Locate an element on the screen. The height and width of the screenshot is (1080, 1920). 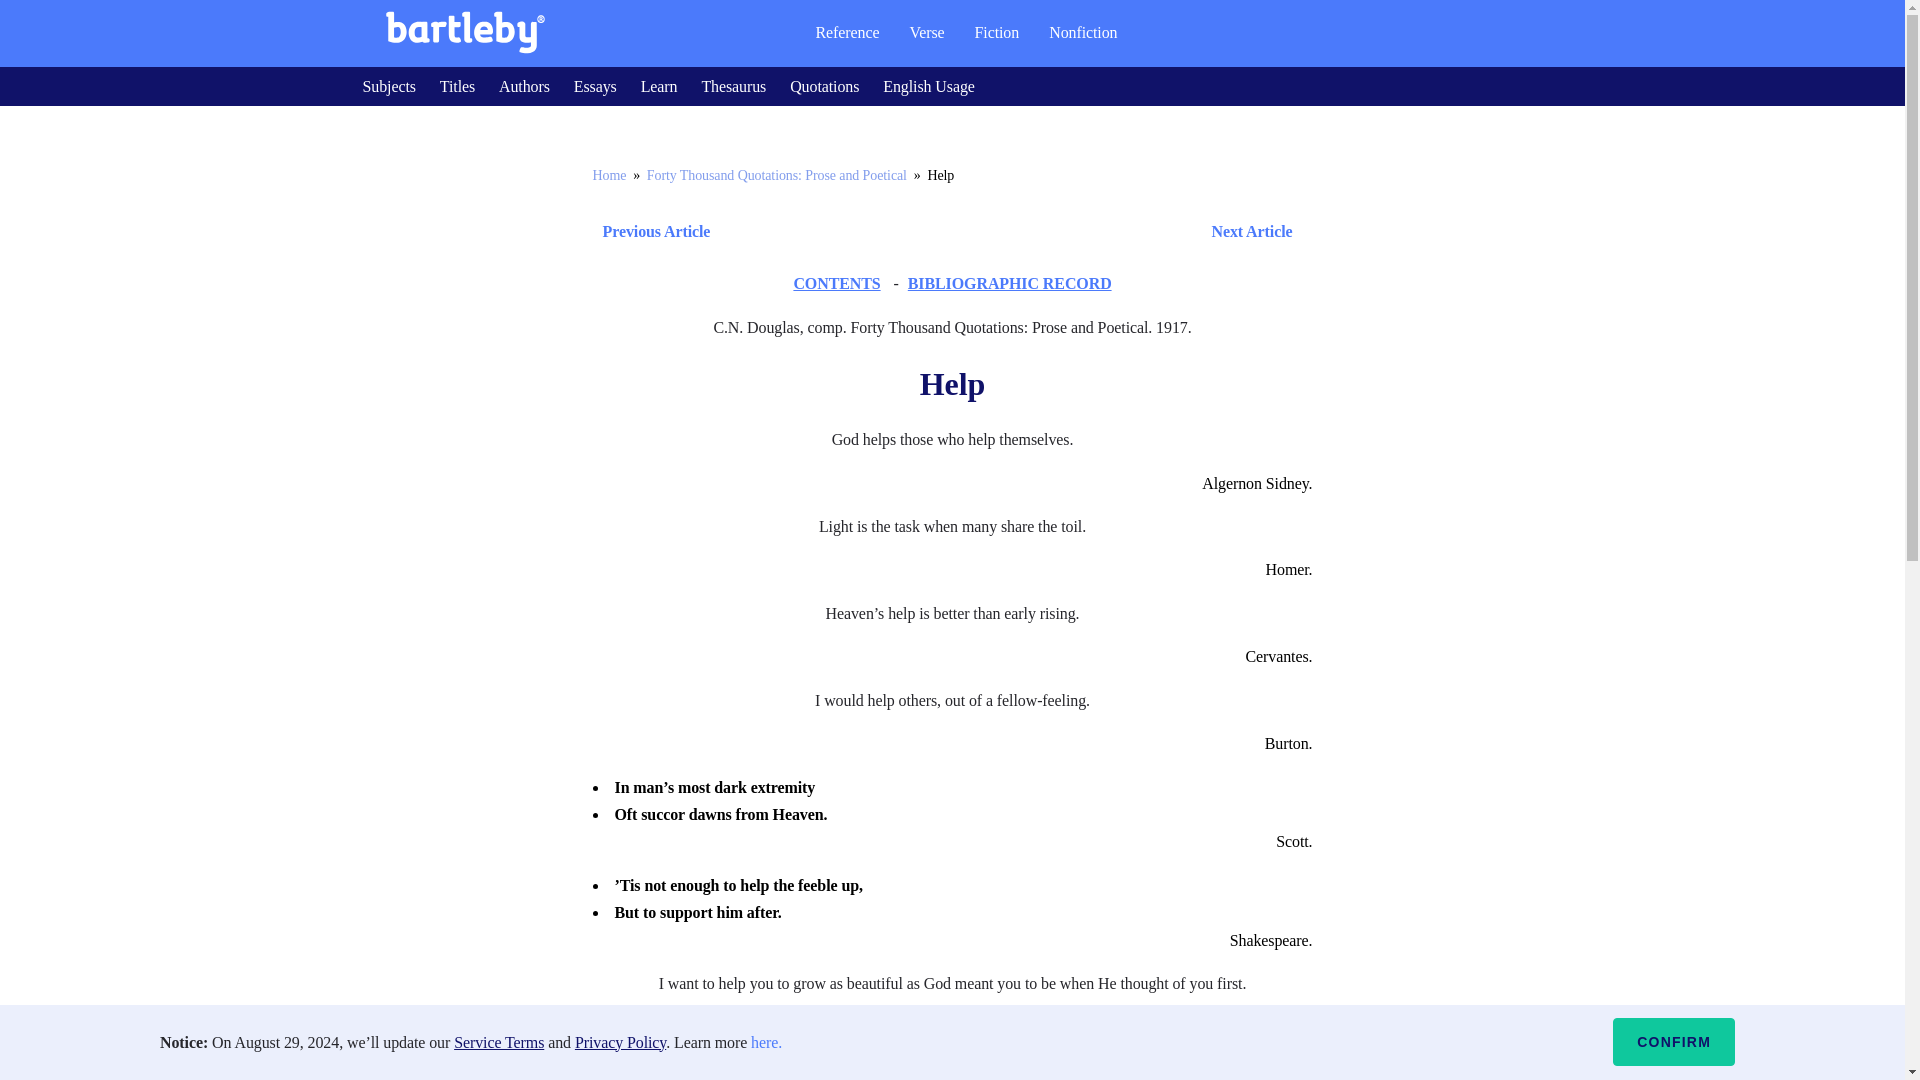
Fiction is located at coordinates (997, 32).